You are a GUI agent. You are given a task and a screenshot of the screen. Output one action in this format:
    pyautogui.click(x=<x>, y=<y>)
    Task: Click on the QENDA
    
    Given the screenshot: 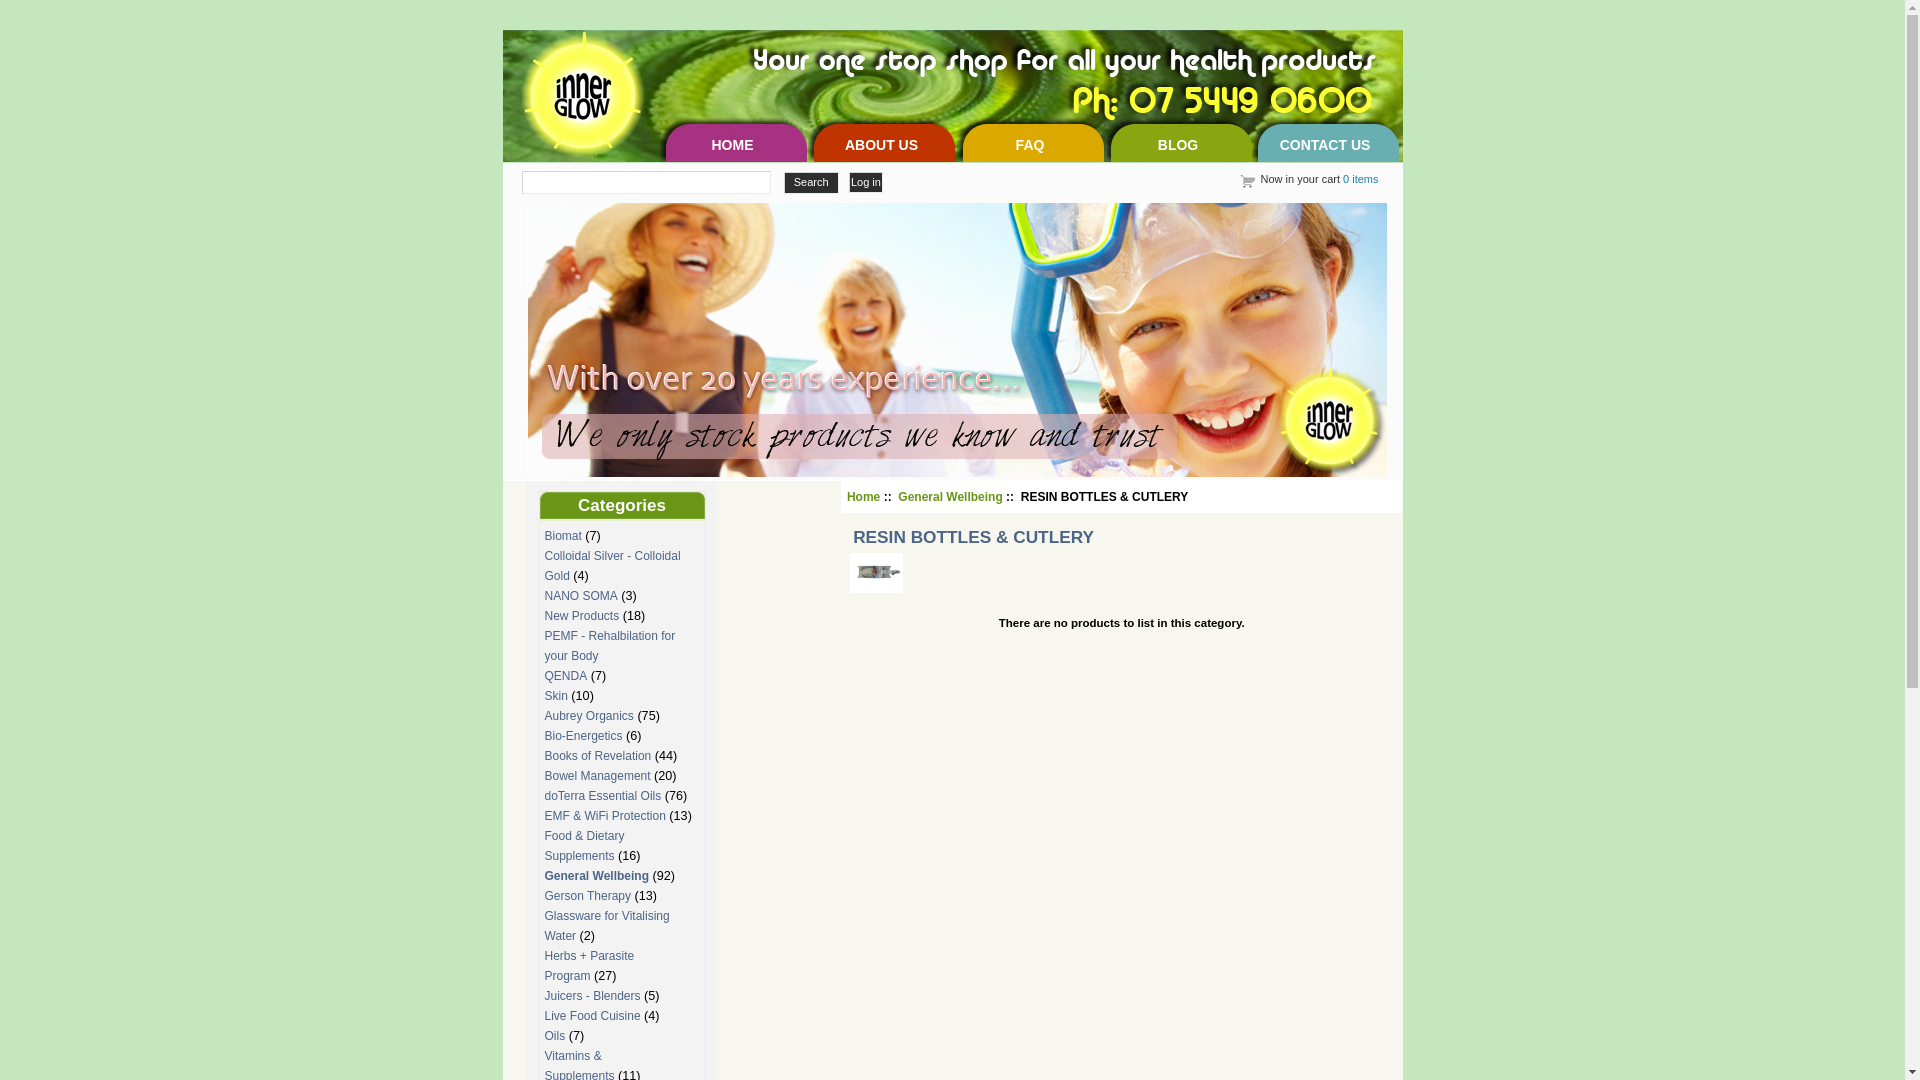 What is the action you would take?
    pyautogui.click(x=566, y=676)
    